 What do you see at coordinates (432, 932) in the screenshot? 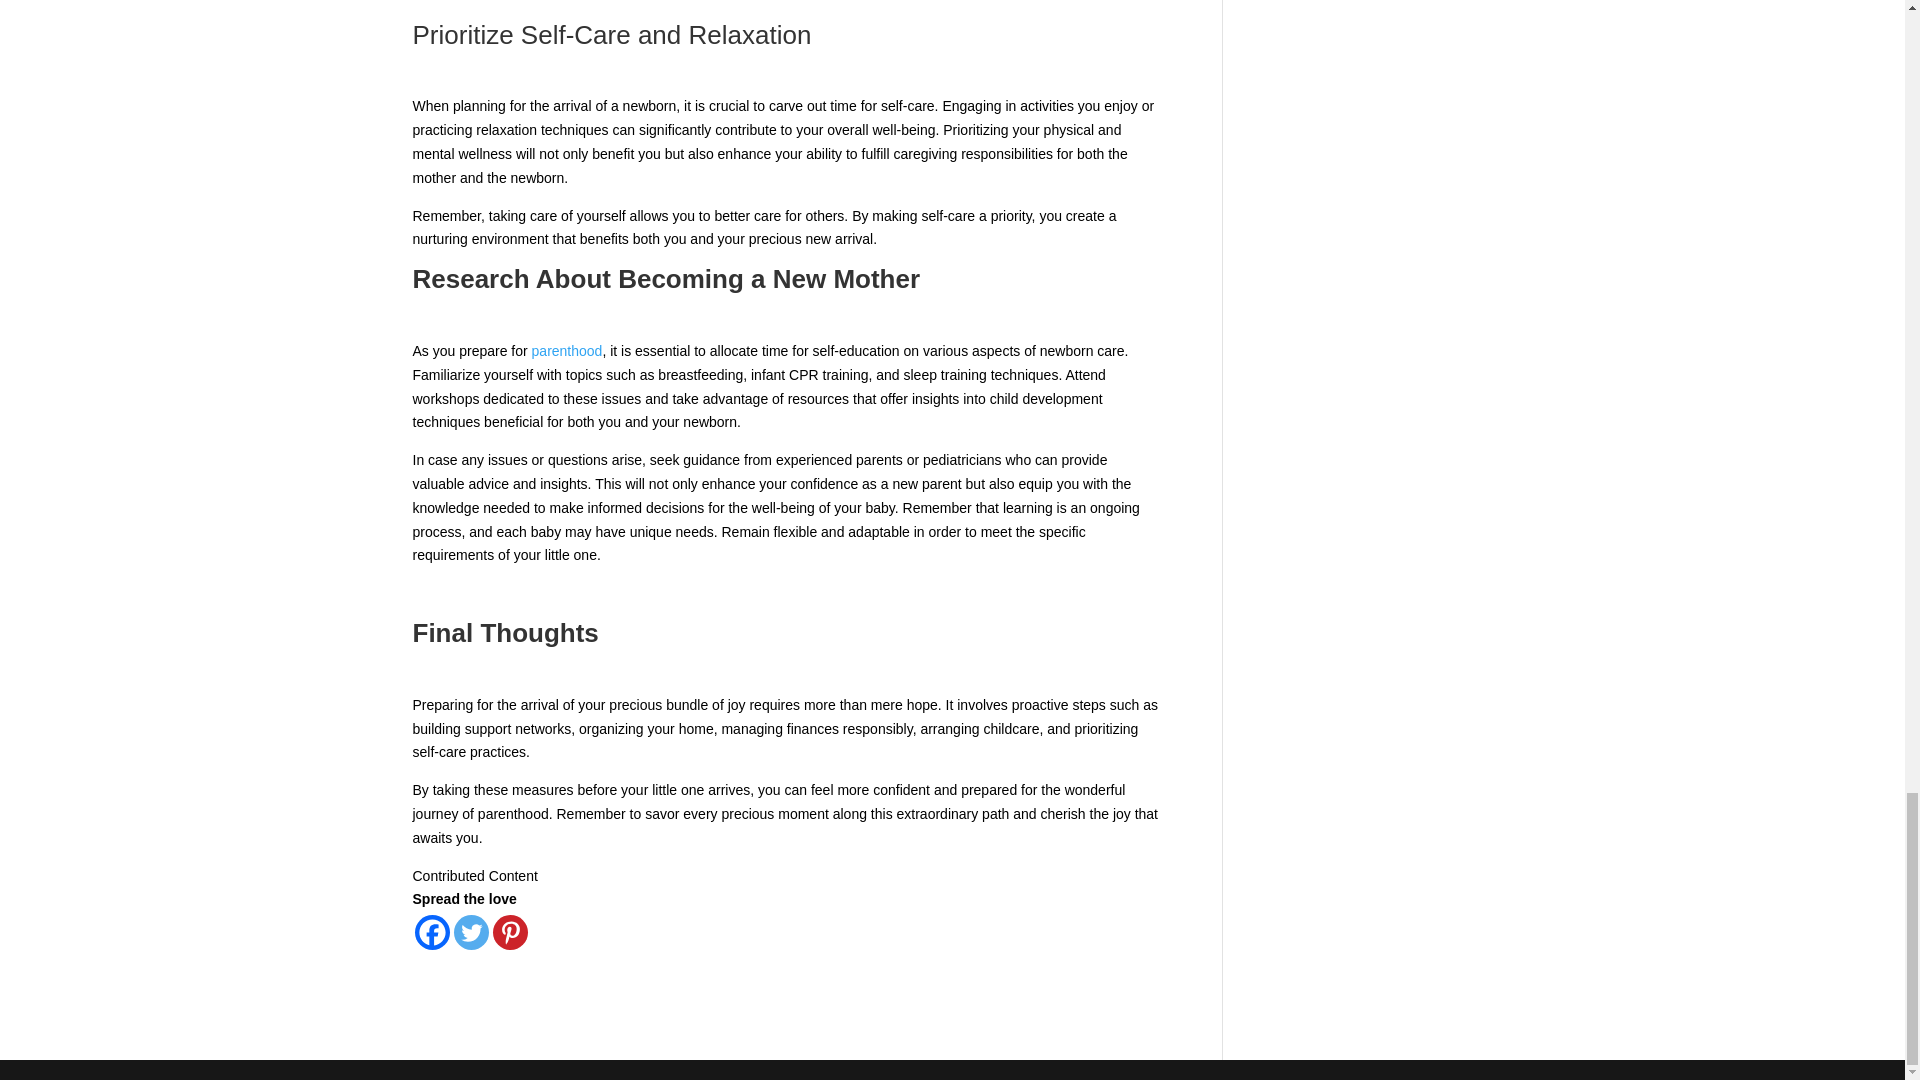
I see `Facebook` at bounding box center [432, 932].